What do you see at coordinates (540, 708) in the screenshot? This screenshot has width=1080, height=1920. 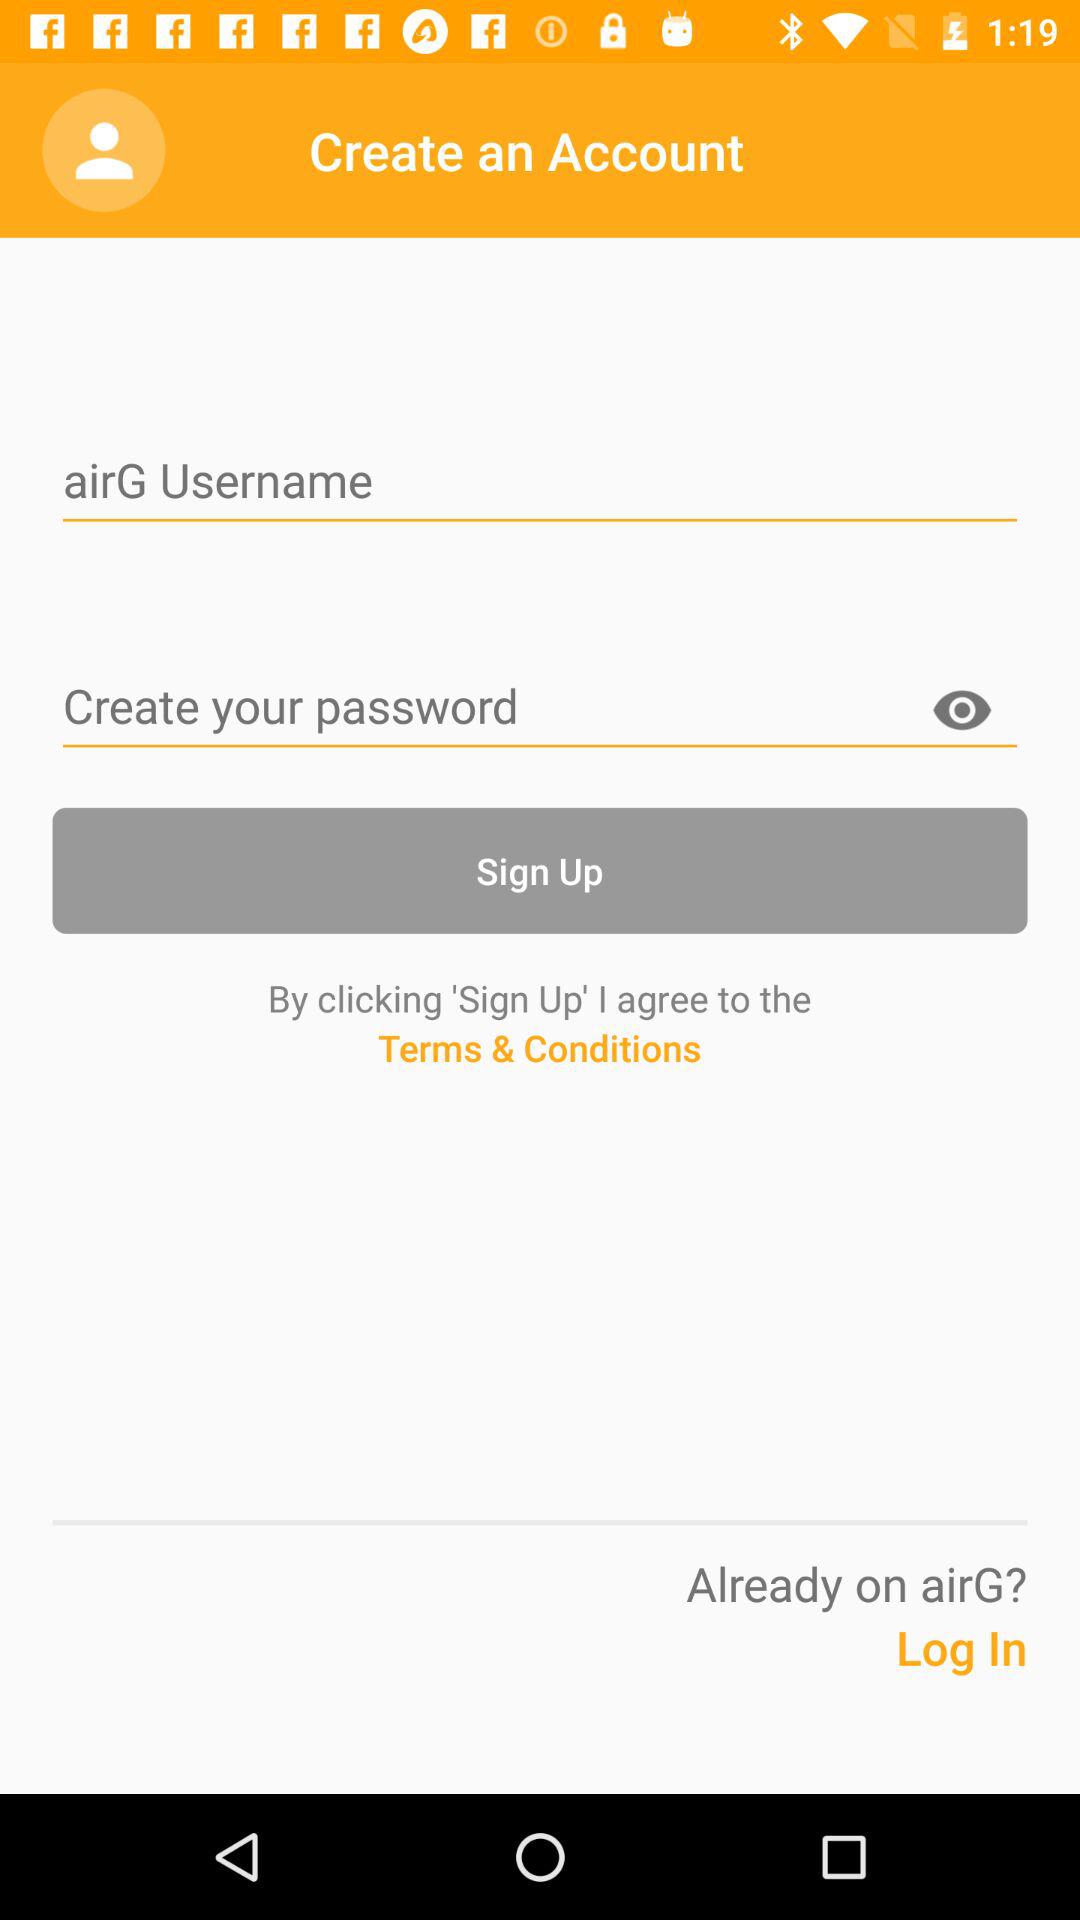 I see `toggle autoplay` at bounding box center [540, 708].